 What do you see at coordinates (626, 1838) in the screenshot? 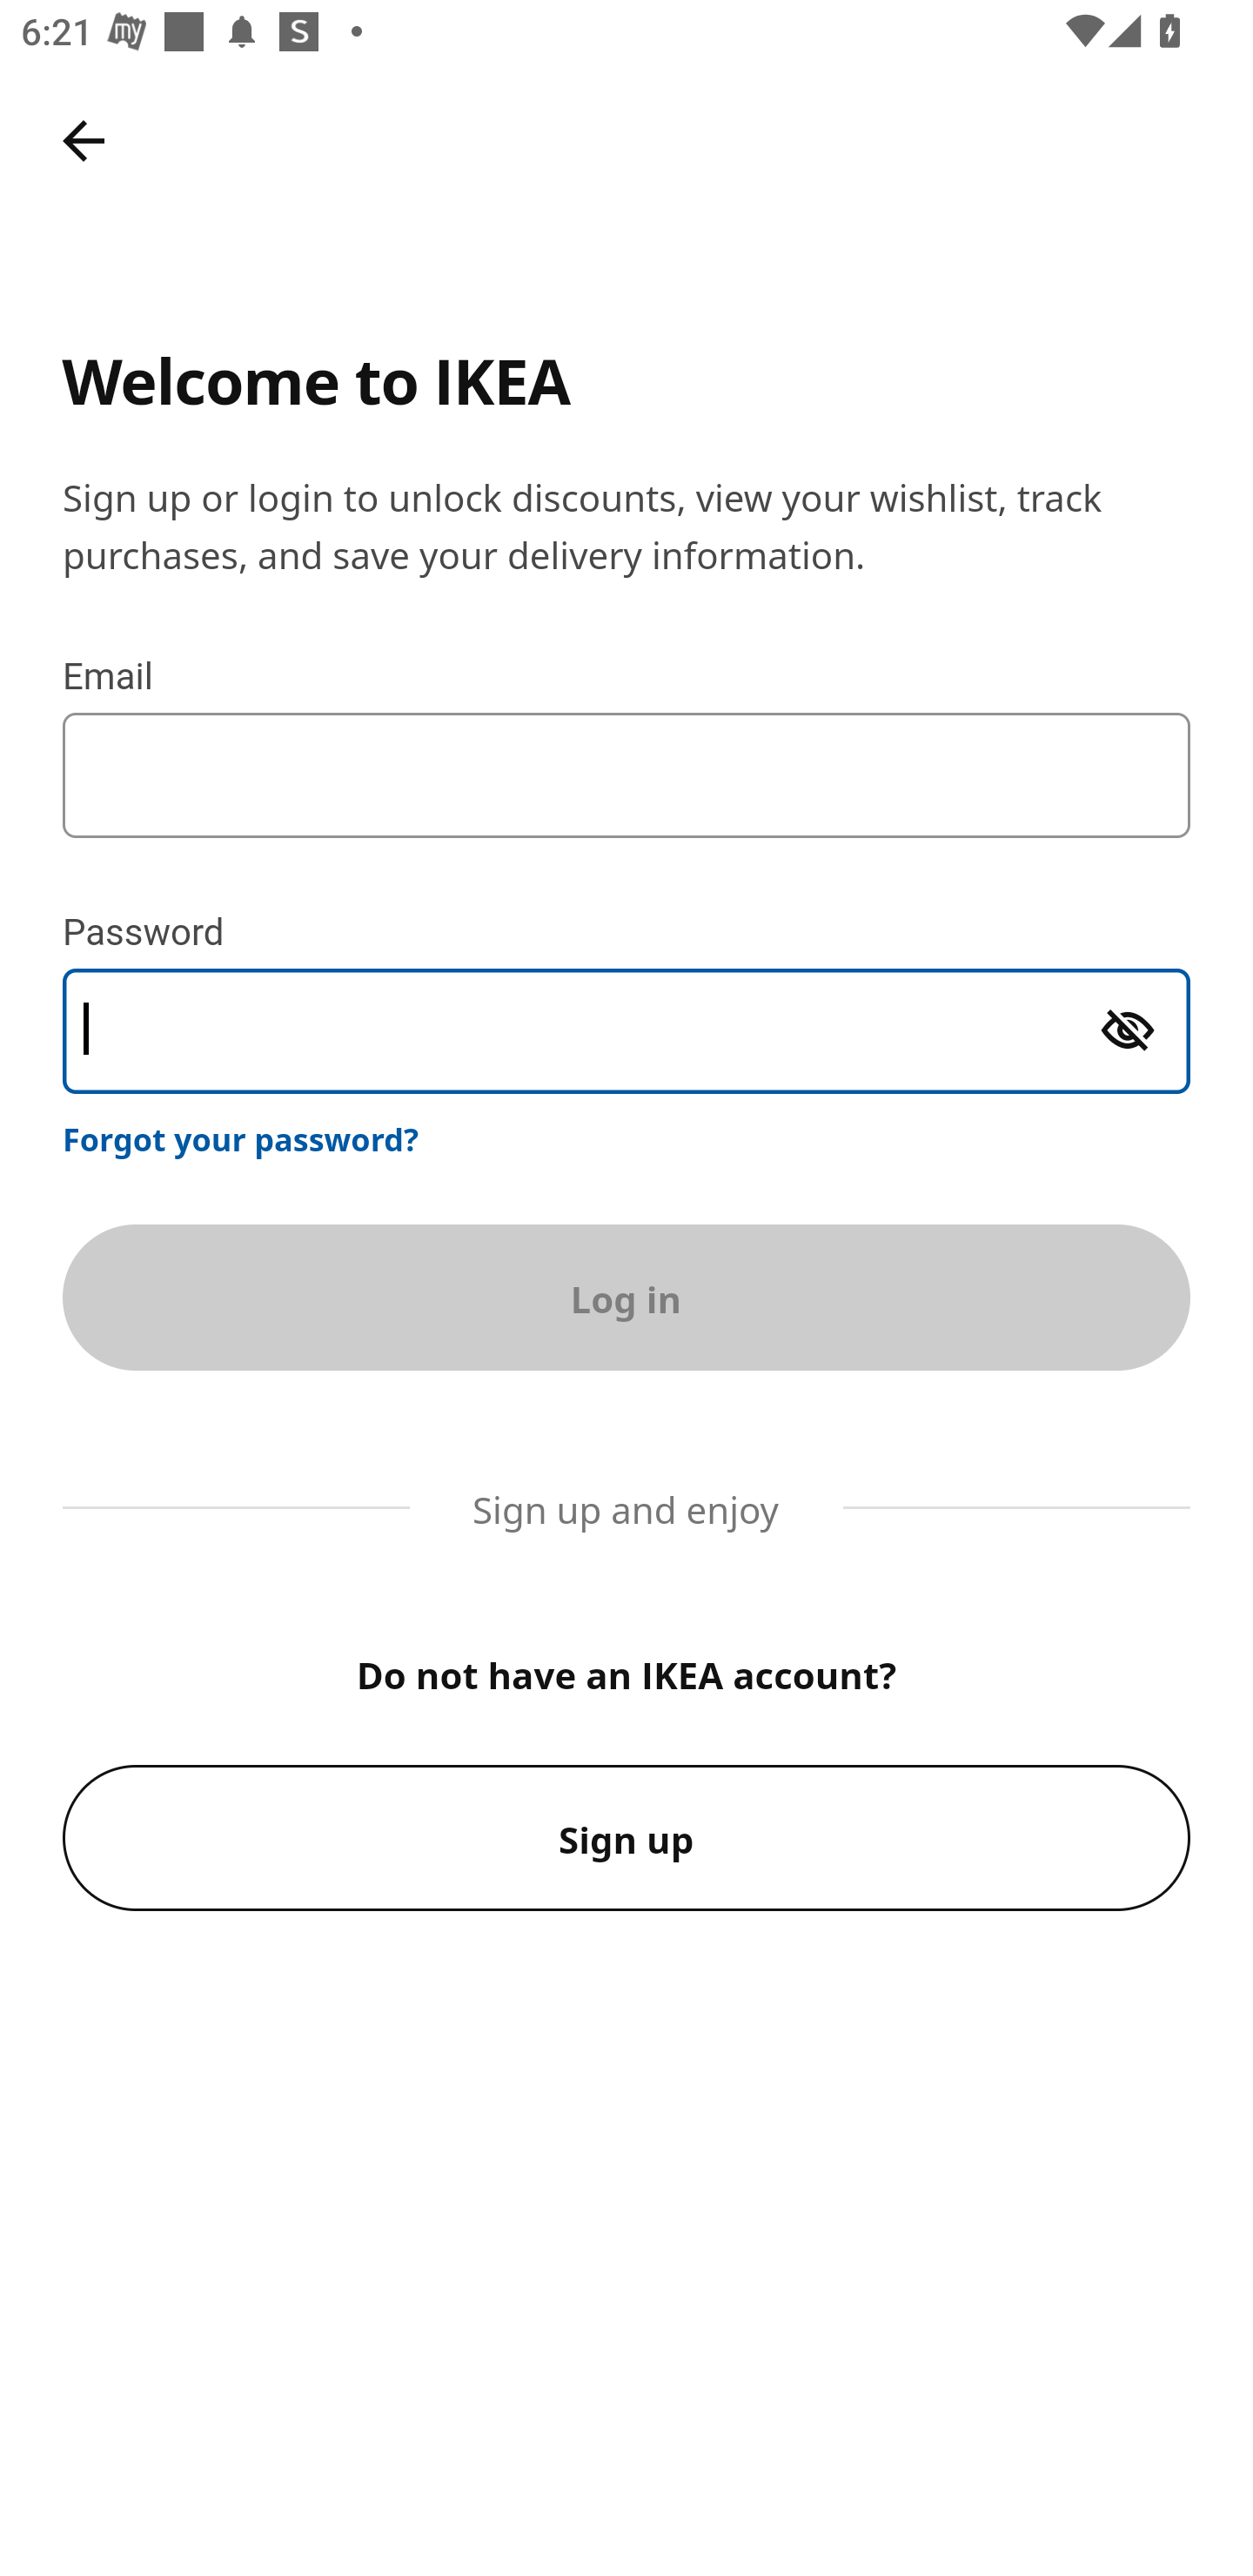
I see `Sign up` at bounding box center [626, 1838].